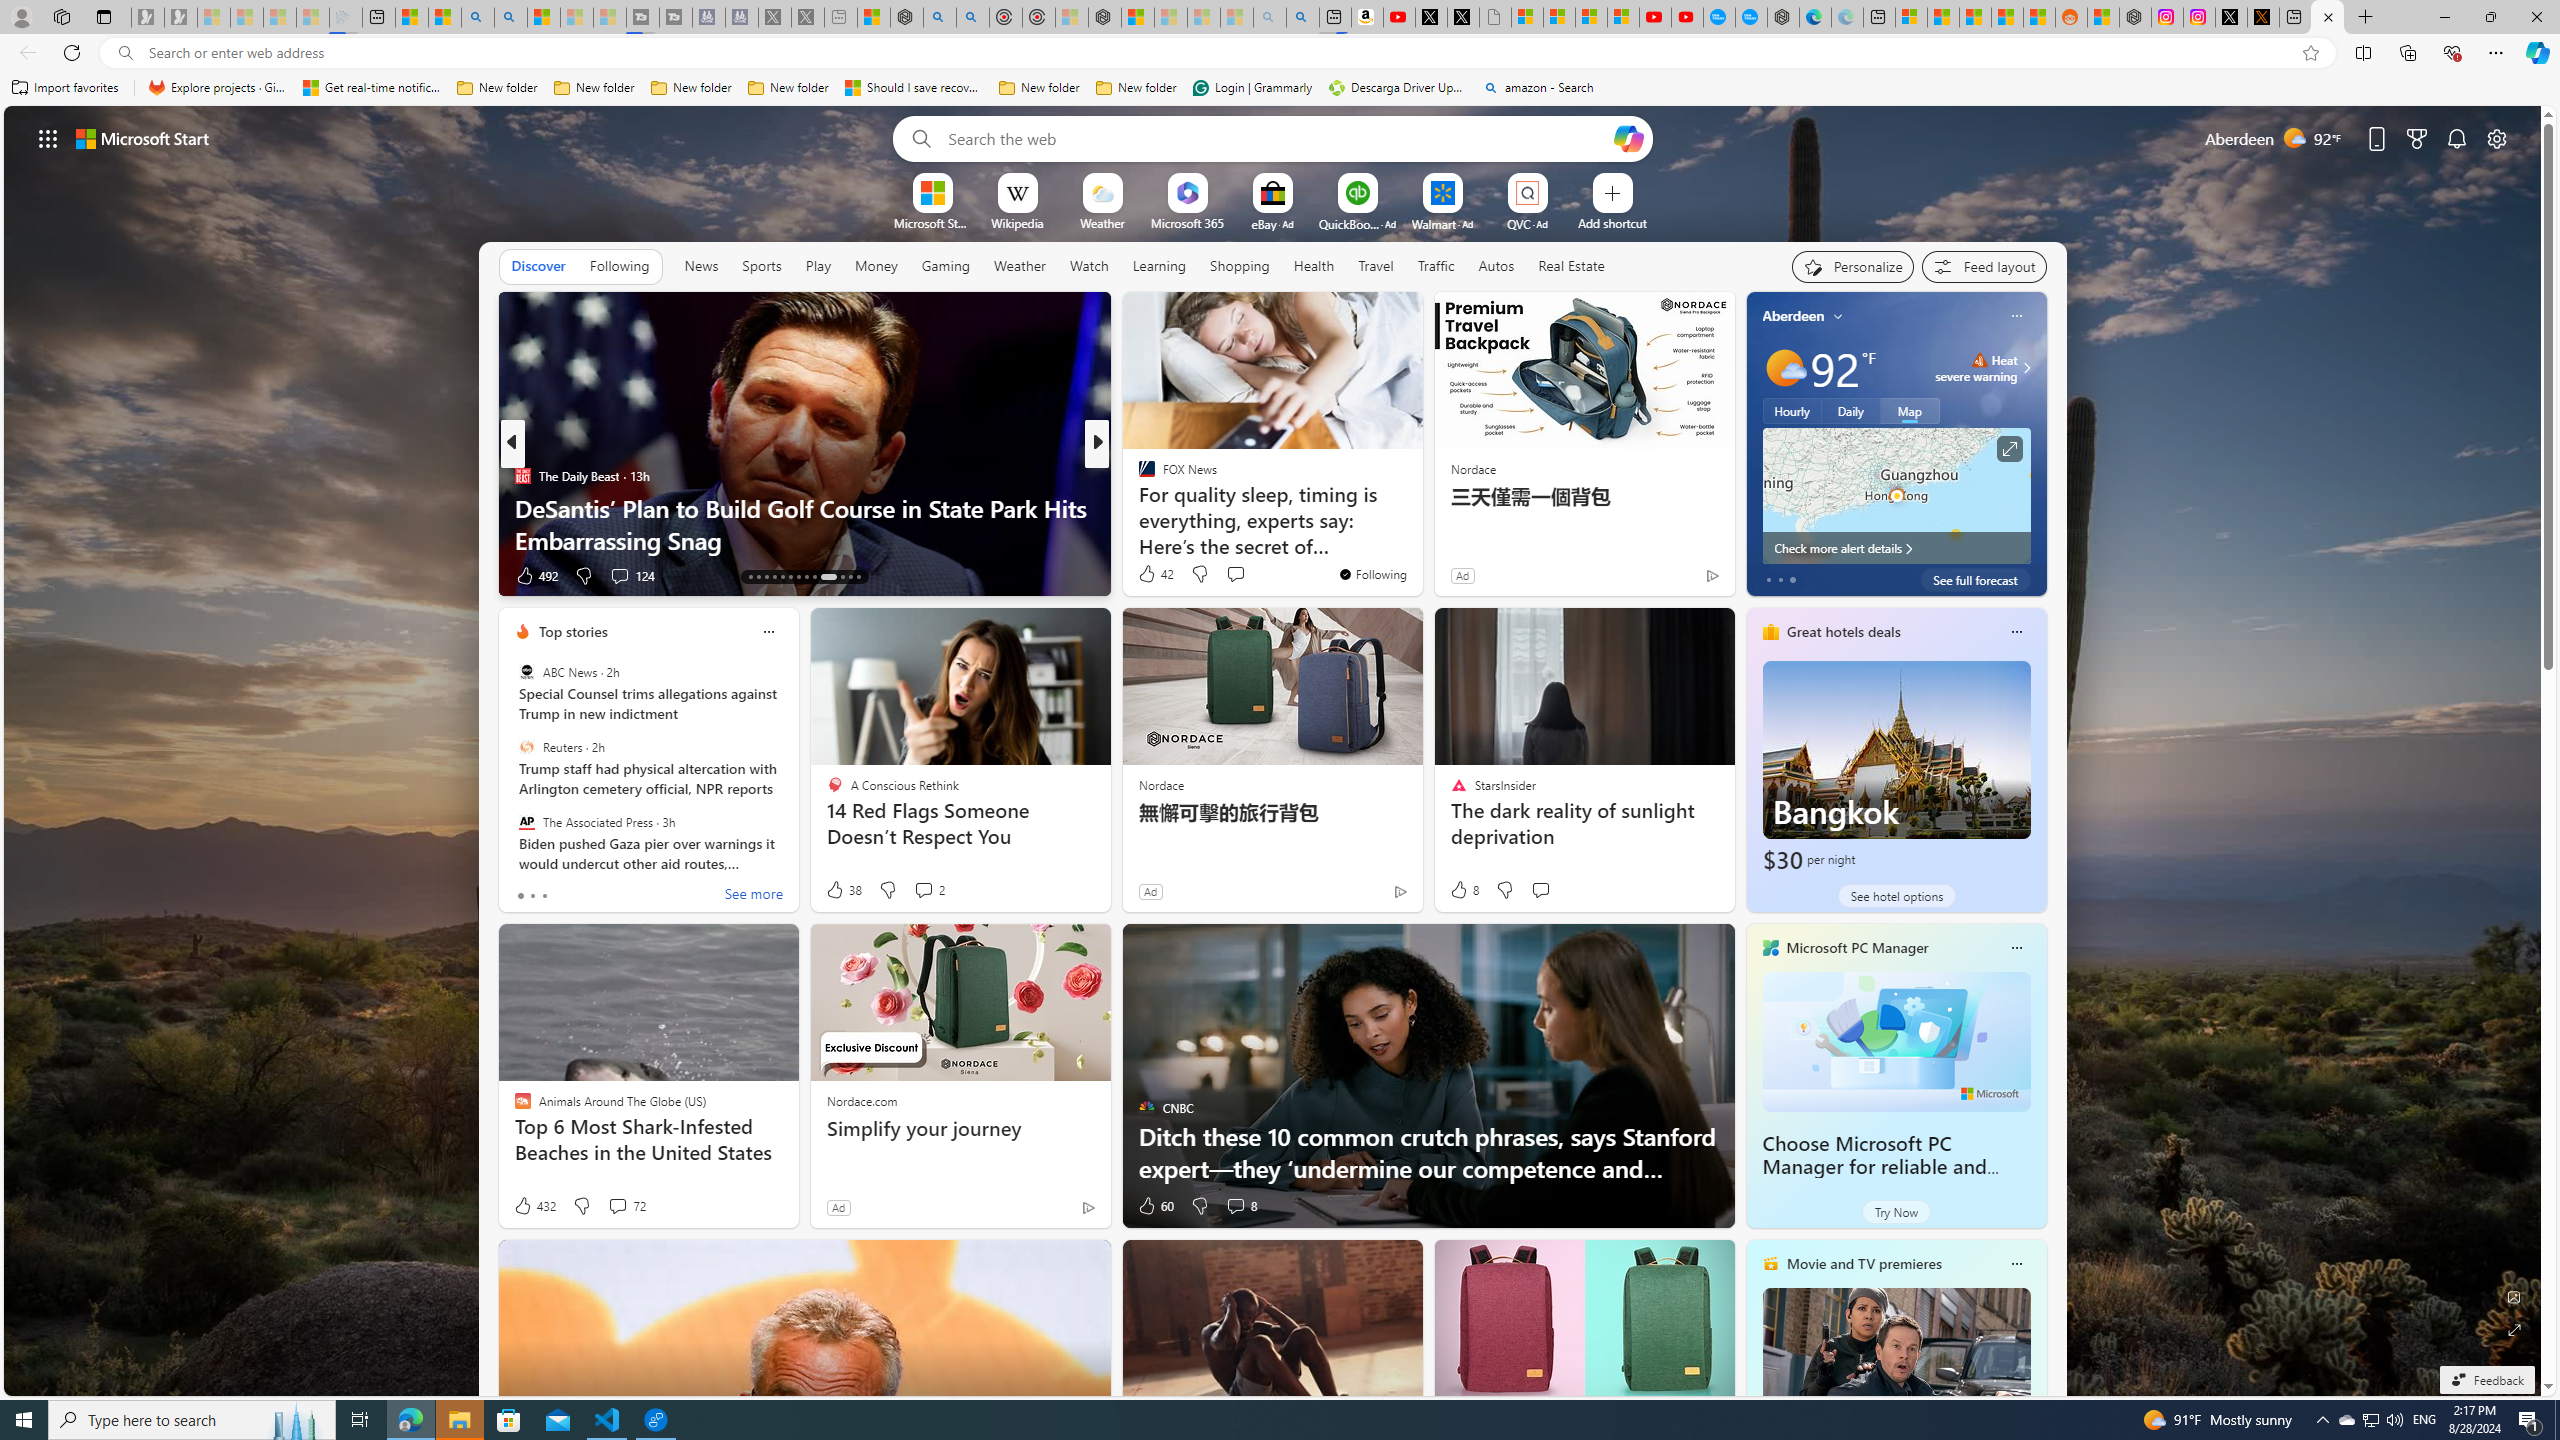  What do you see at coordinates (1974, 17) in the screenshot?
I see `Shanghai, China hourly forecast | Microsoft Weather` at bounding box center [1974, 17].